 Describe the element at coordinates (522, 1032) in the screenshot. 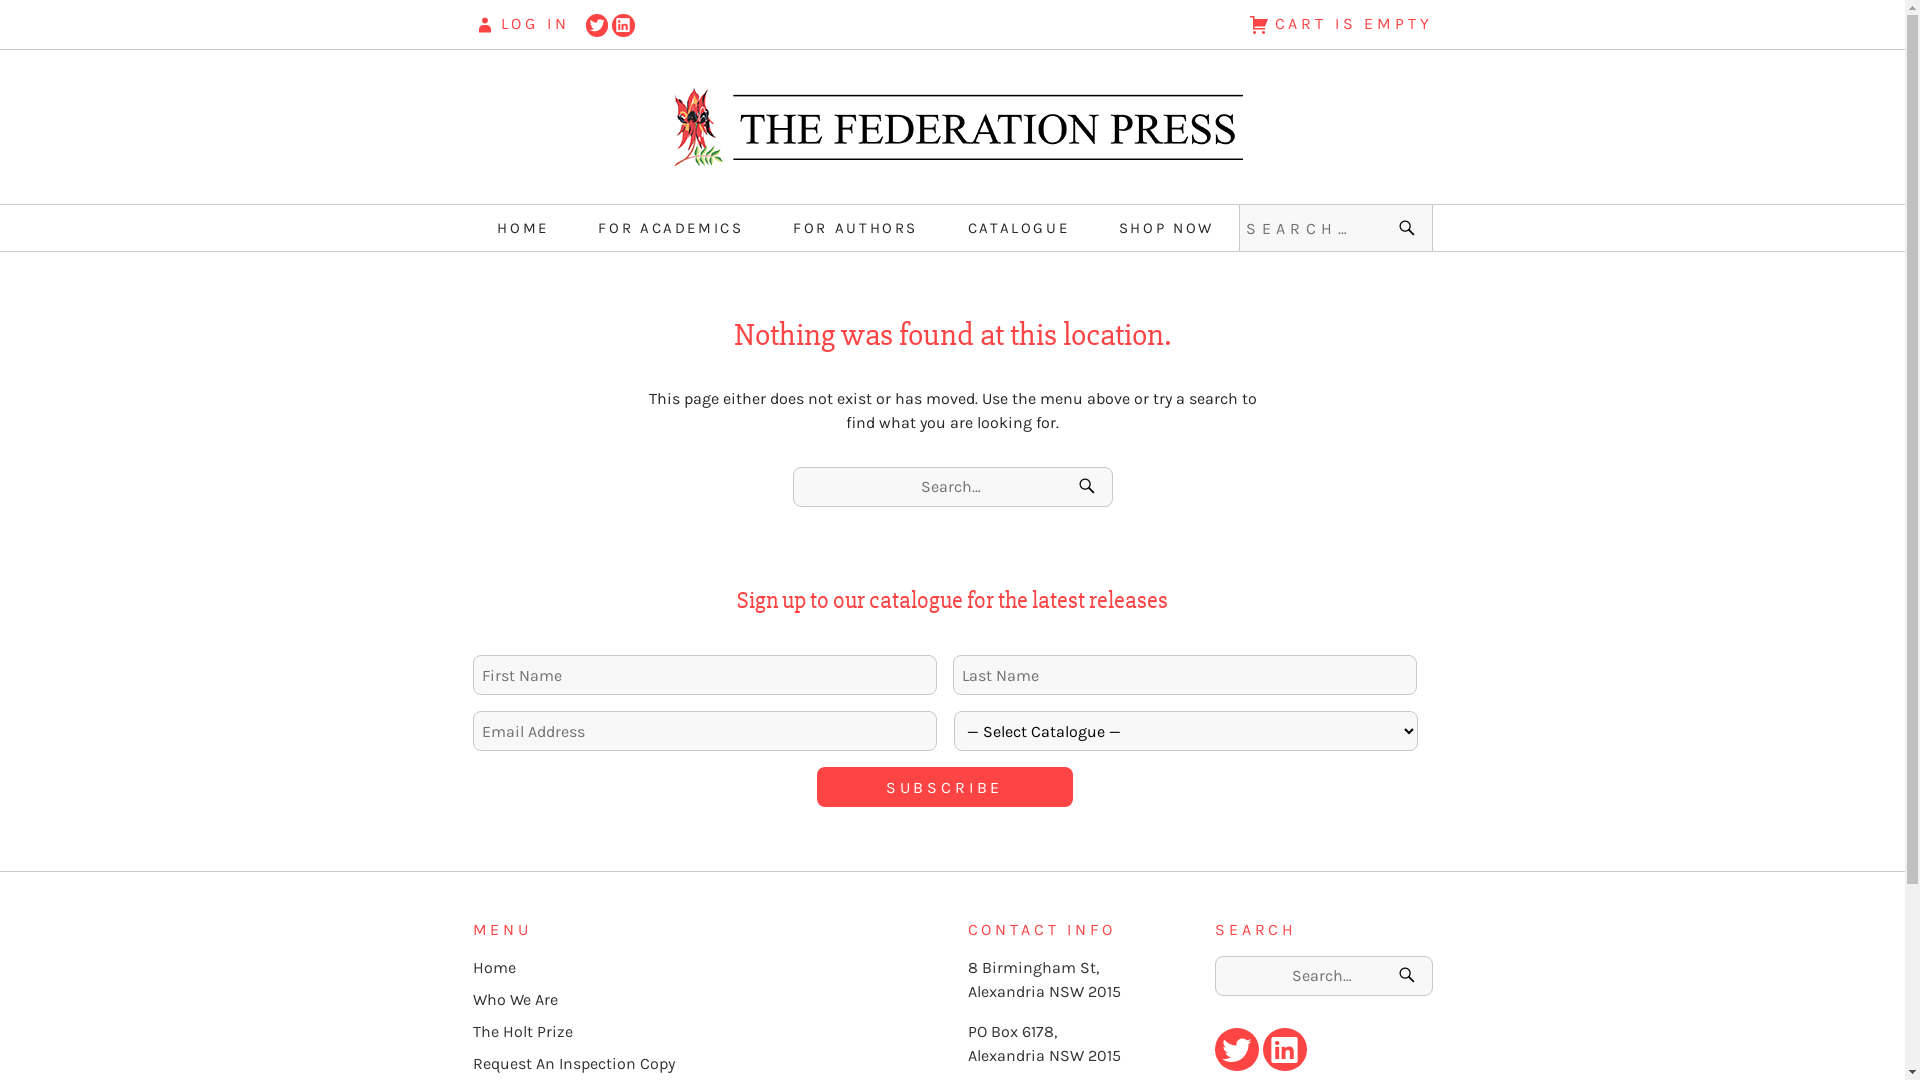

I see `The Holt Prize` at that location.